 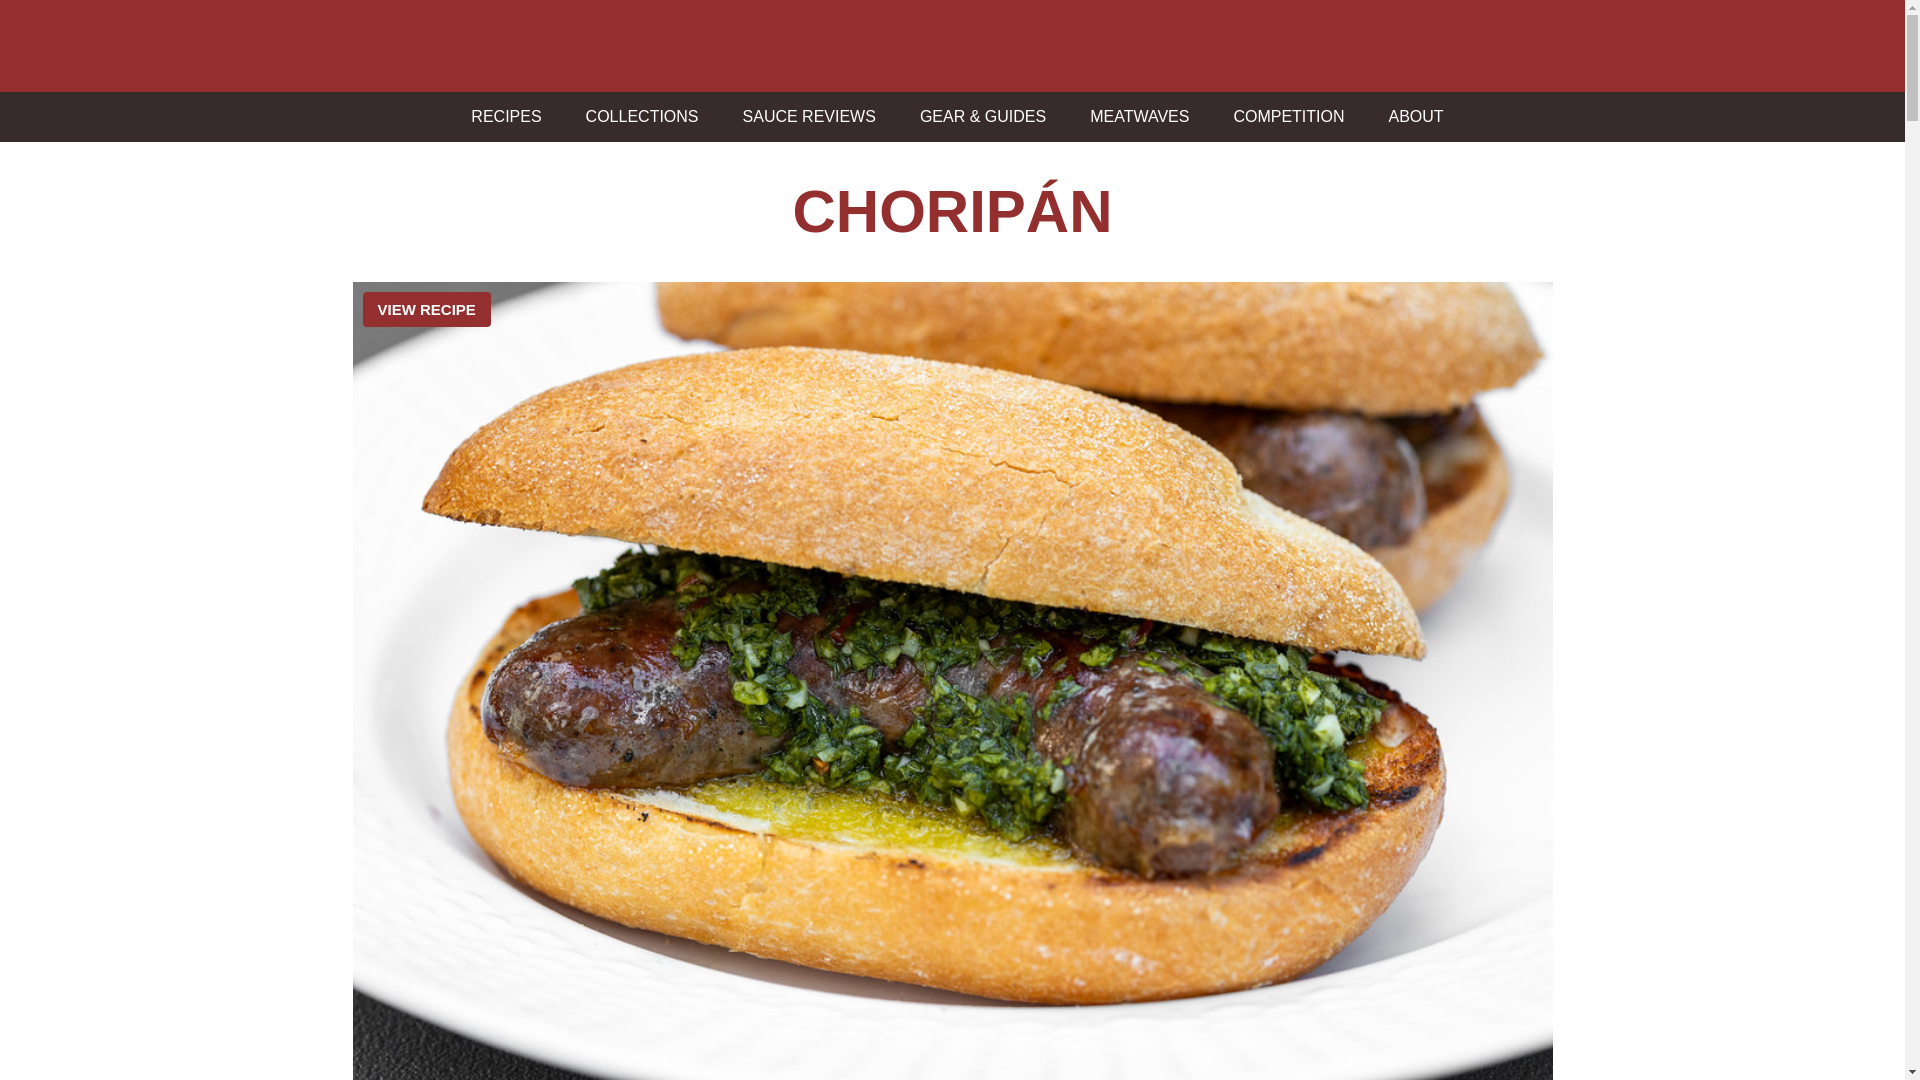 What do you see at coordinates (1411, 116) in the screenshot?
I see `ABOUT` at bounding box center [1411, 116].